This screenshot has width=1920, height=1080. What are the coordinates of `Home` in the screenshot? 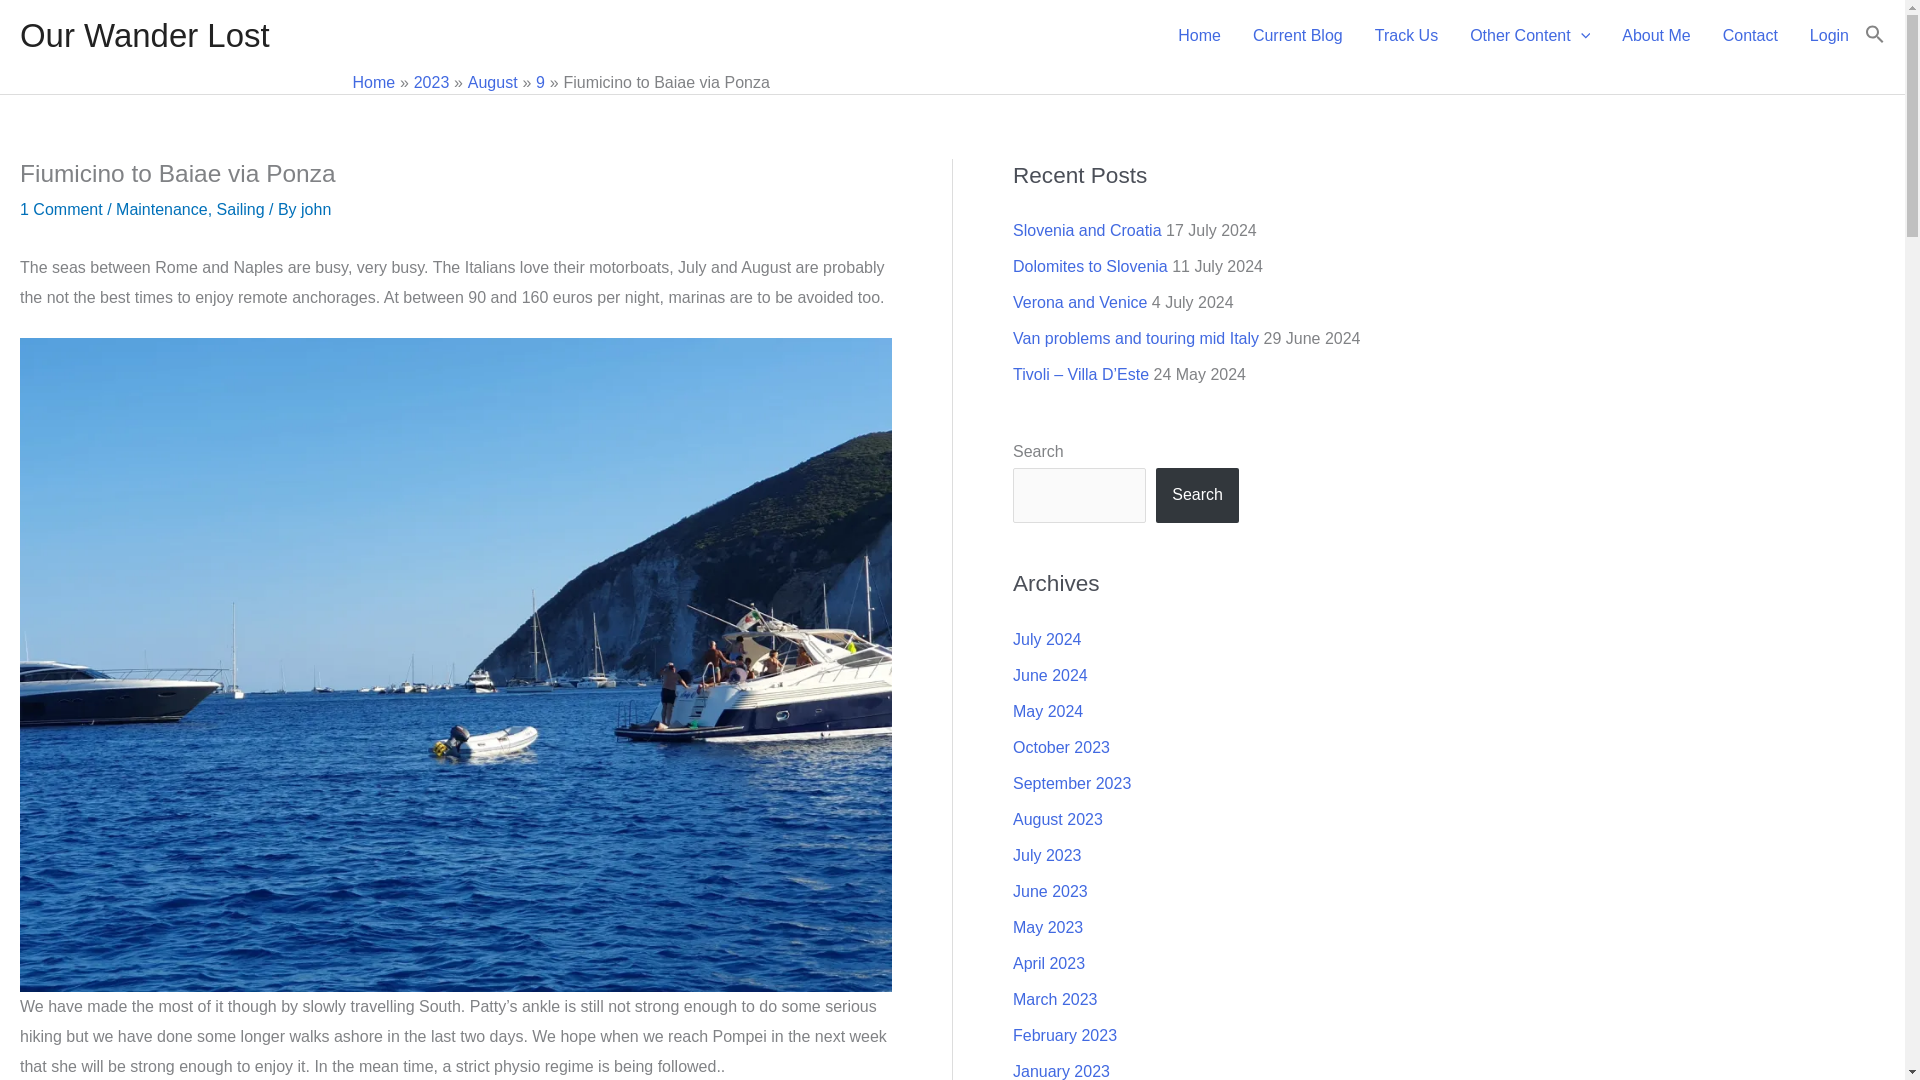 It's located at (373, 82).